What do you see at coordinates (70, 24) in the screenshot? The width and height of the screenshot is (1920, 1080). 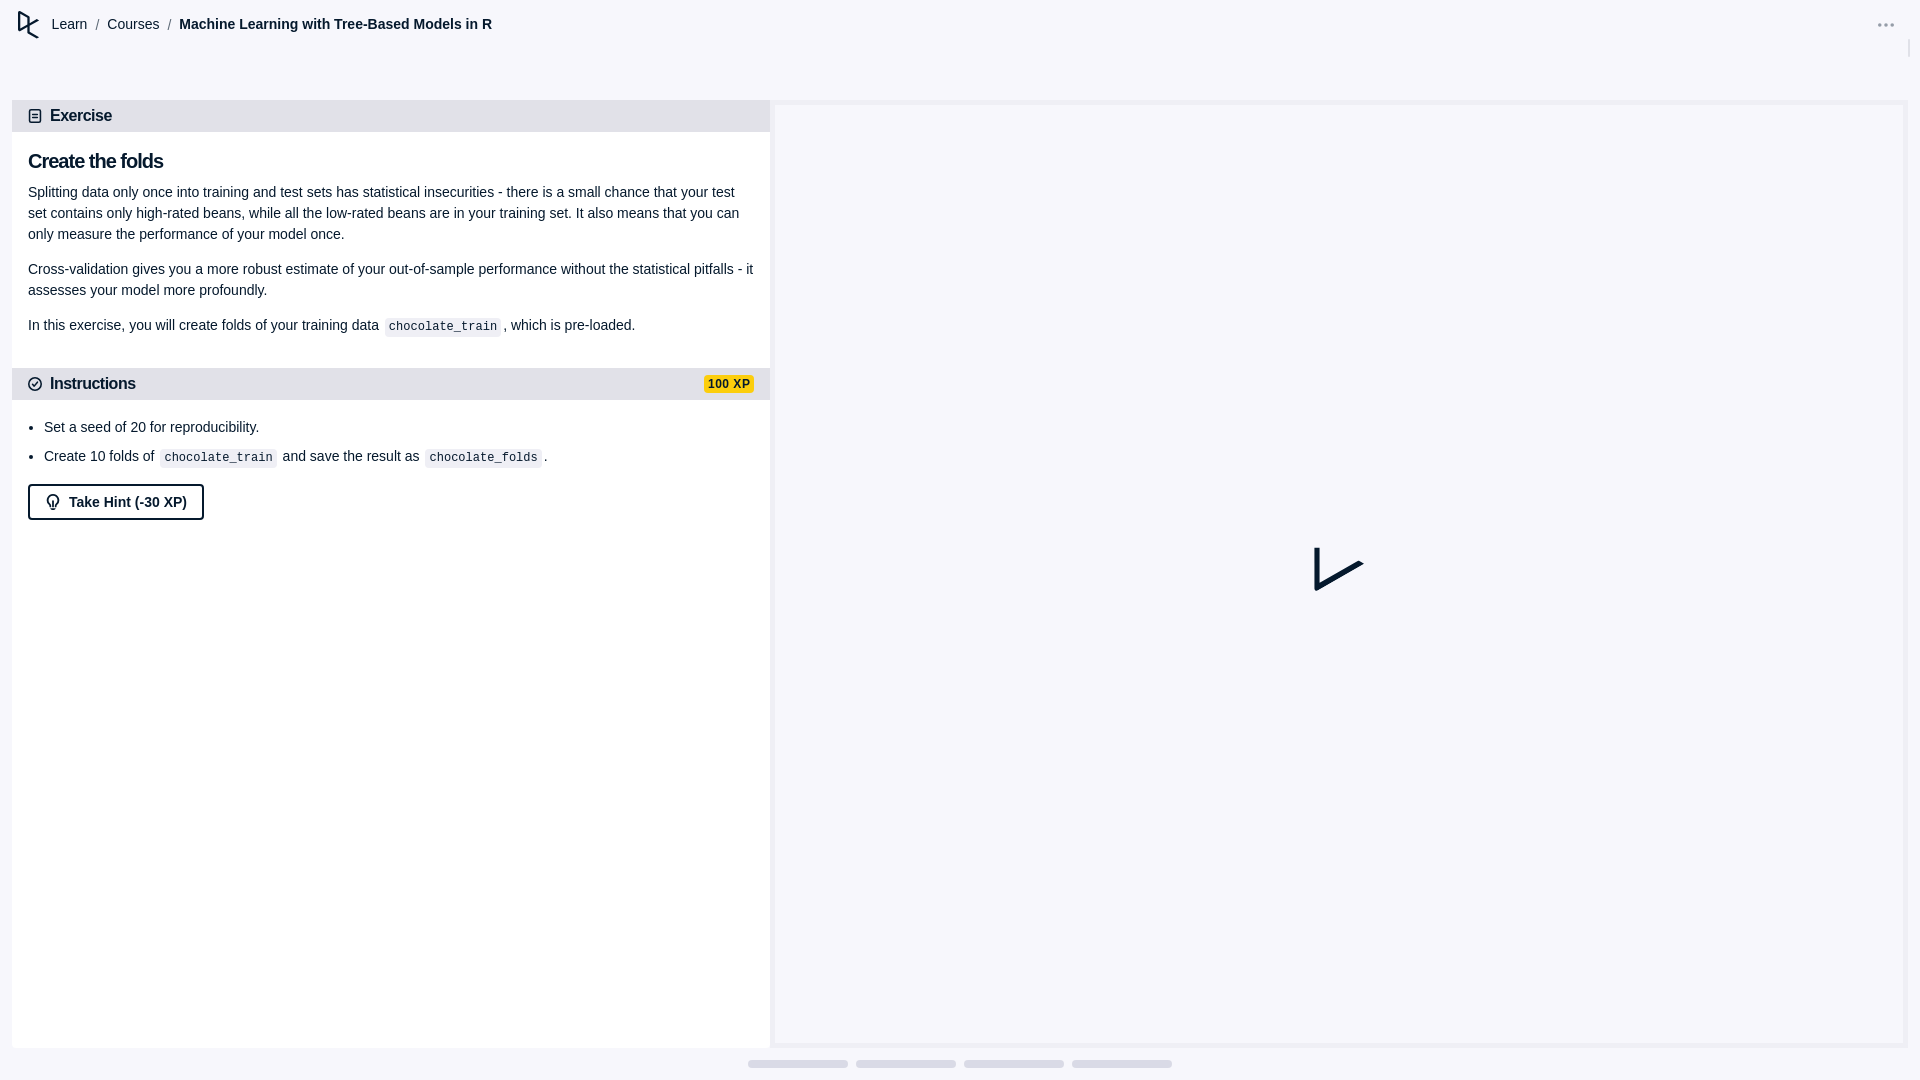 I see `Learn` at bounding box center [70, 24].